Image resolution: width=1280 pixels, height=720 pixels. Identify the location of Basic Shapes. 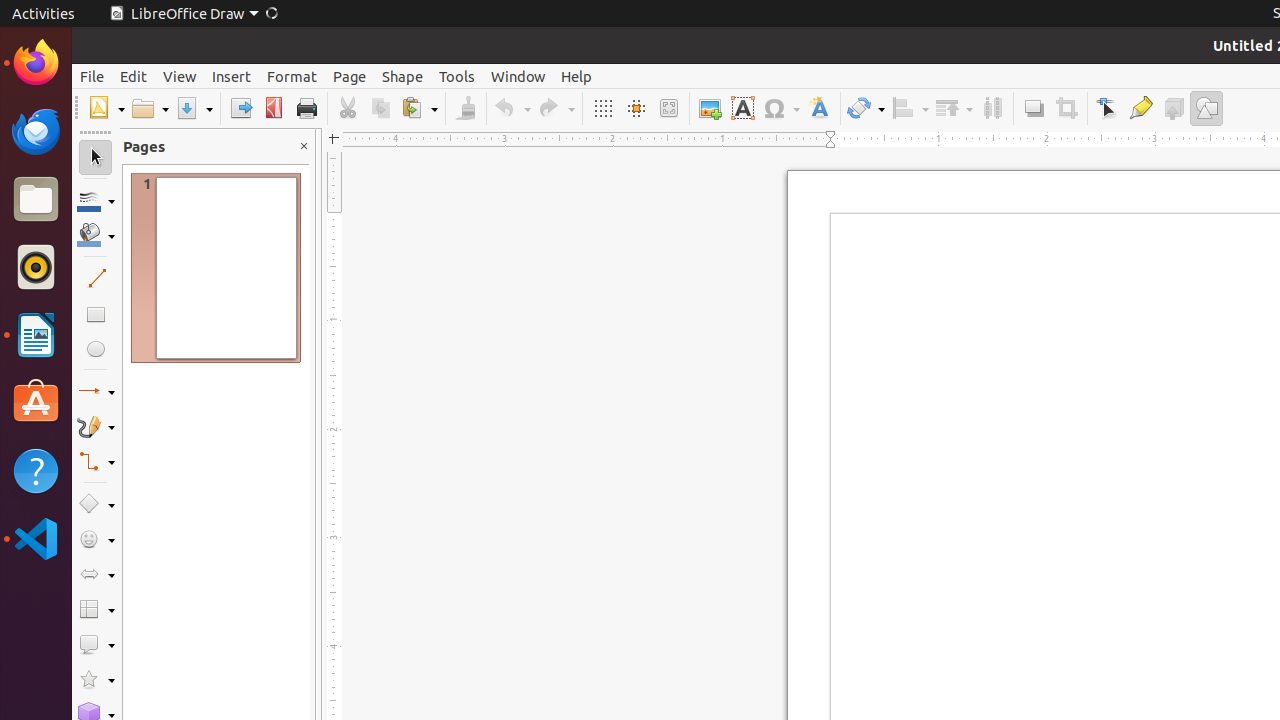
(96, 504).